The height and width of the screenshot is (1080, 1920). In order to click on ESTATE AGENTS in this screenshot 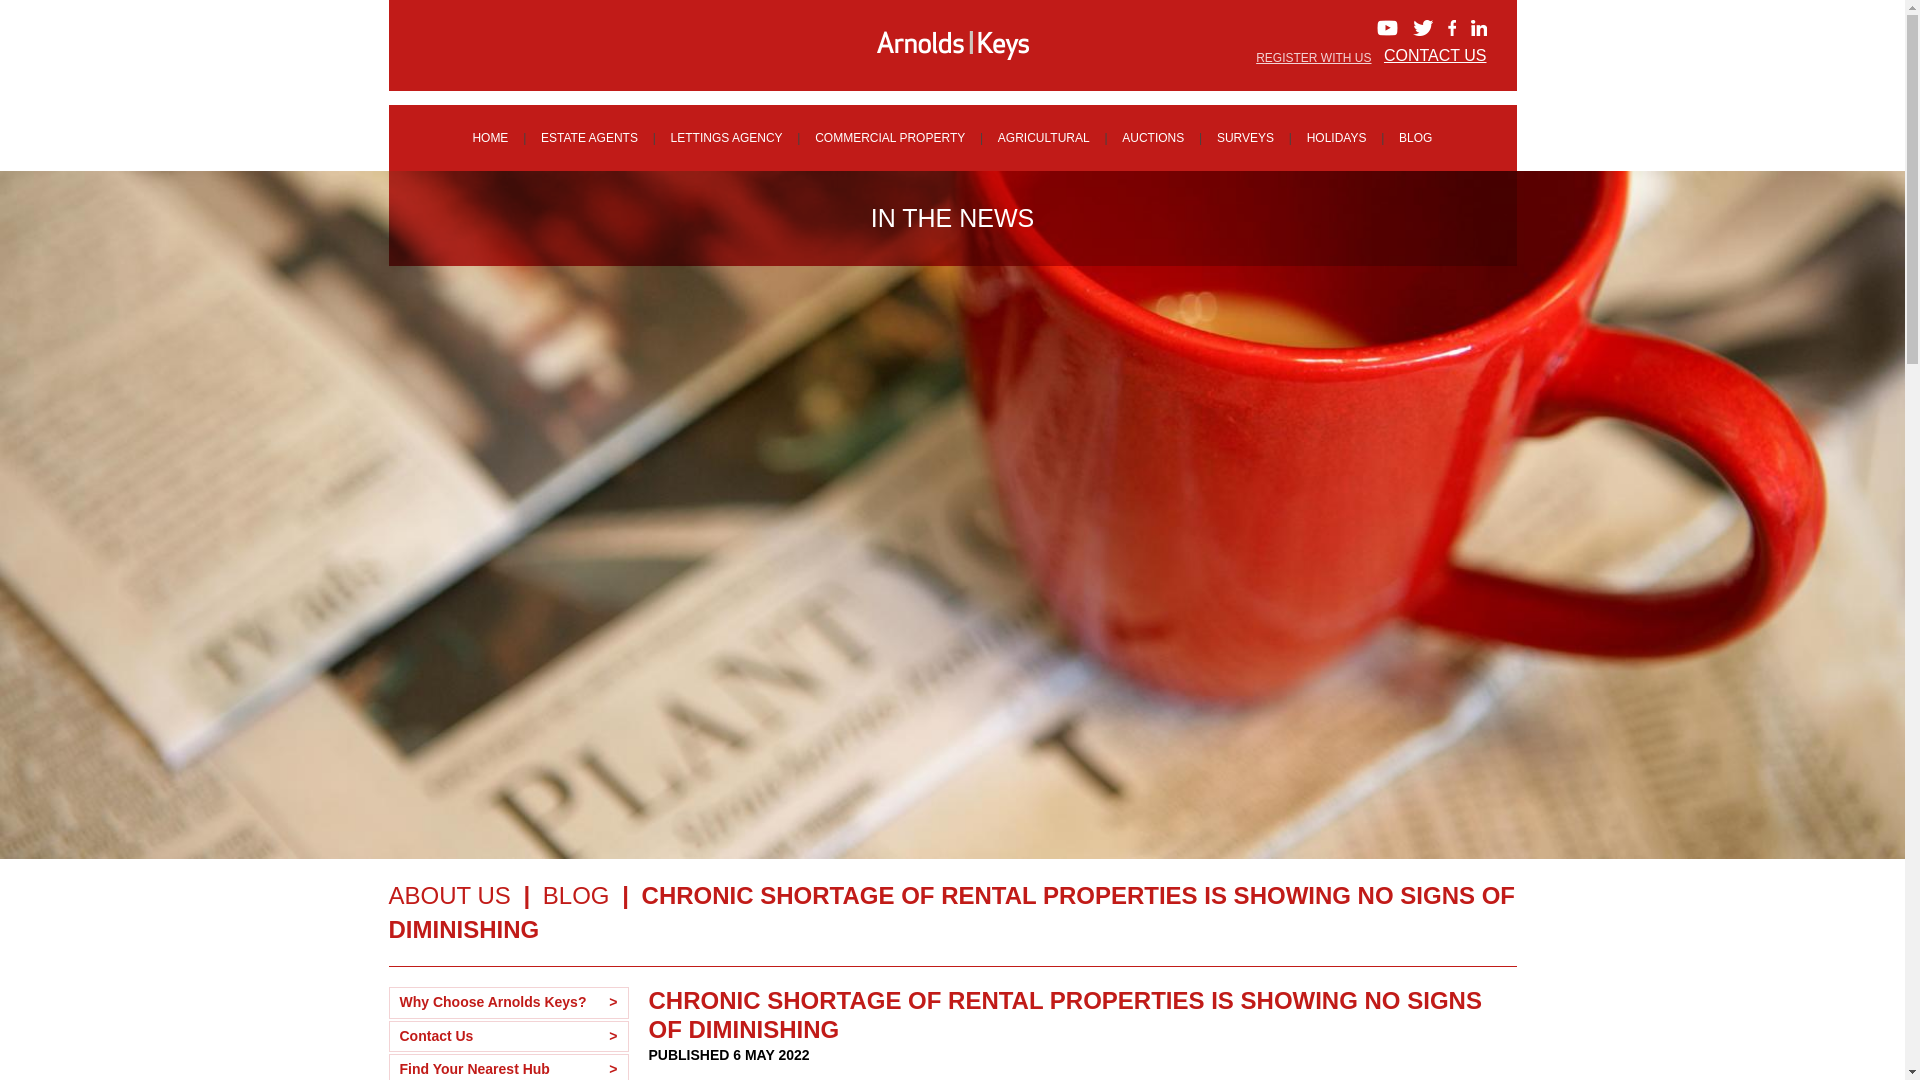, I will do `click(589, 138)`.